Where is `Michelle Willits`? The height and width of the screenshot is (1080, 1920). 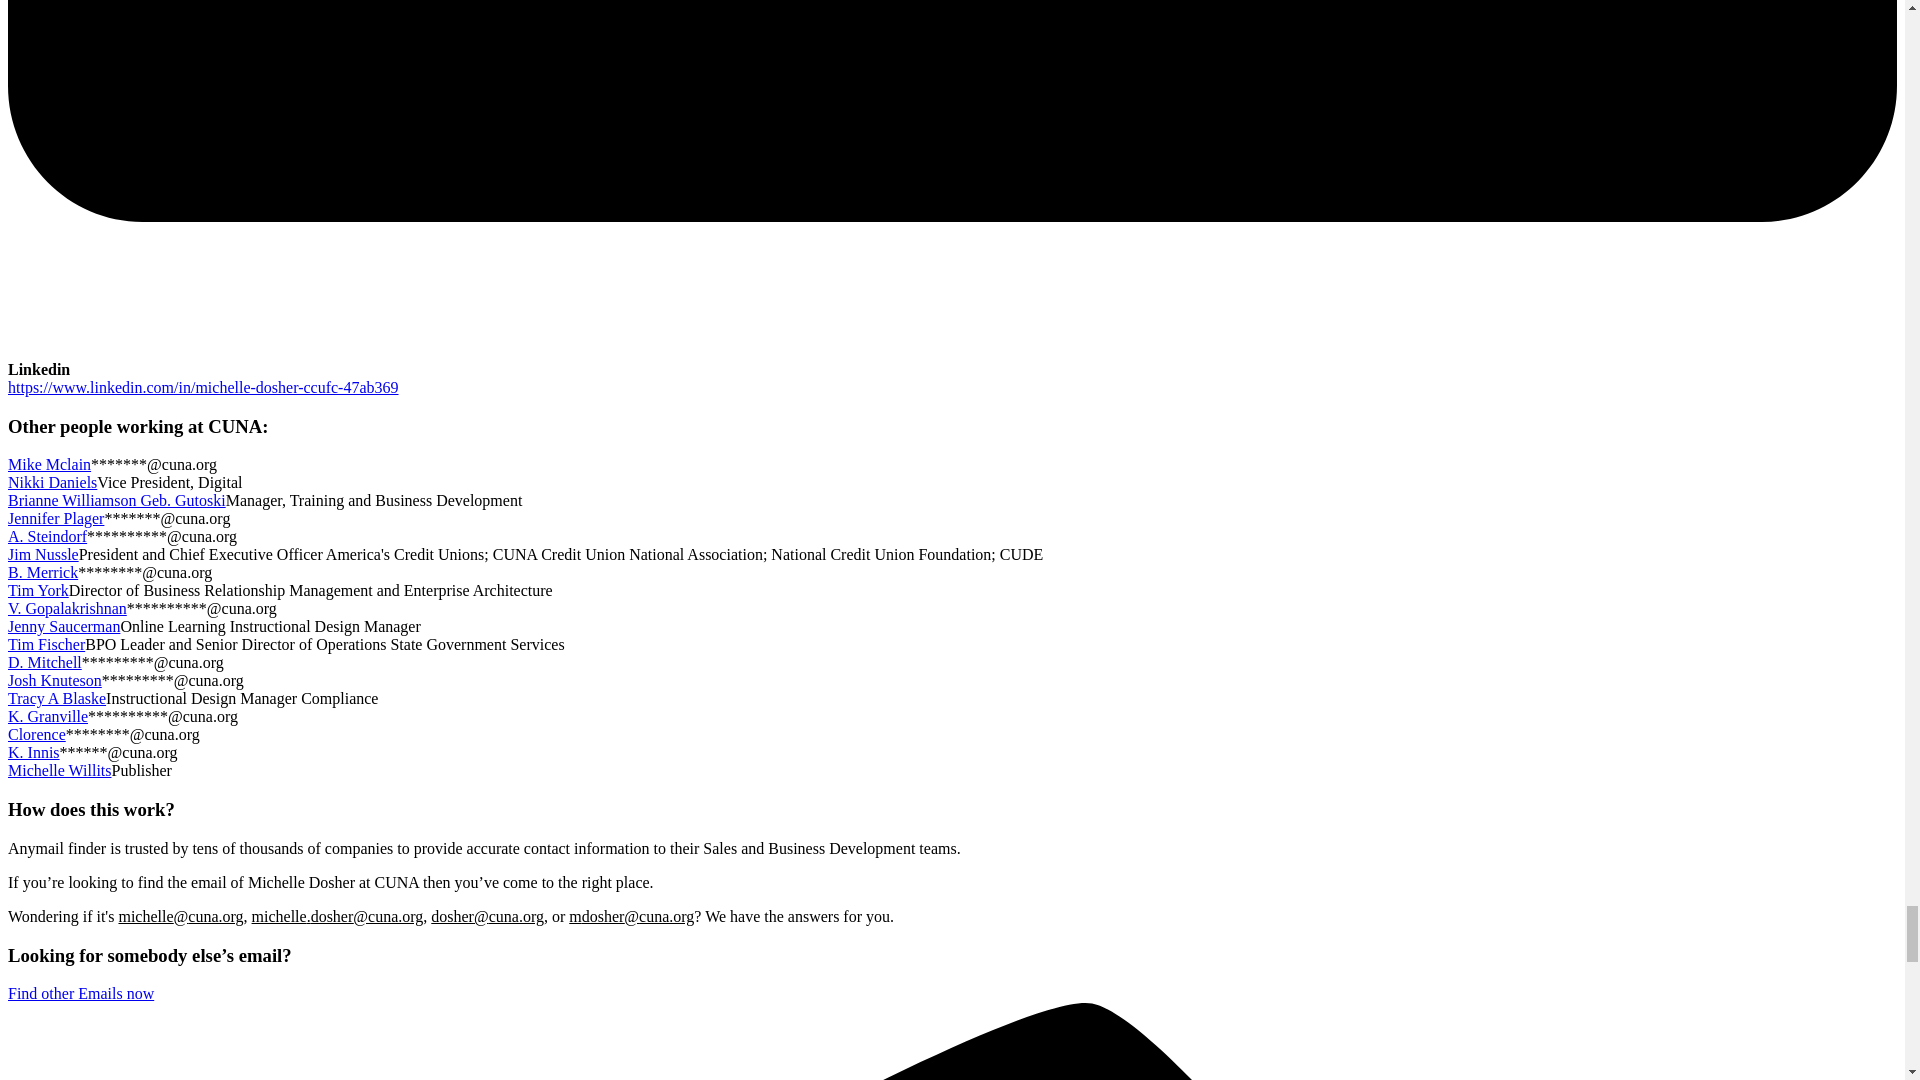 Michelle Willits is located at coordinates (59, 770).